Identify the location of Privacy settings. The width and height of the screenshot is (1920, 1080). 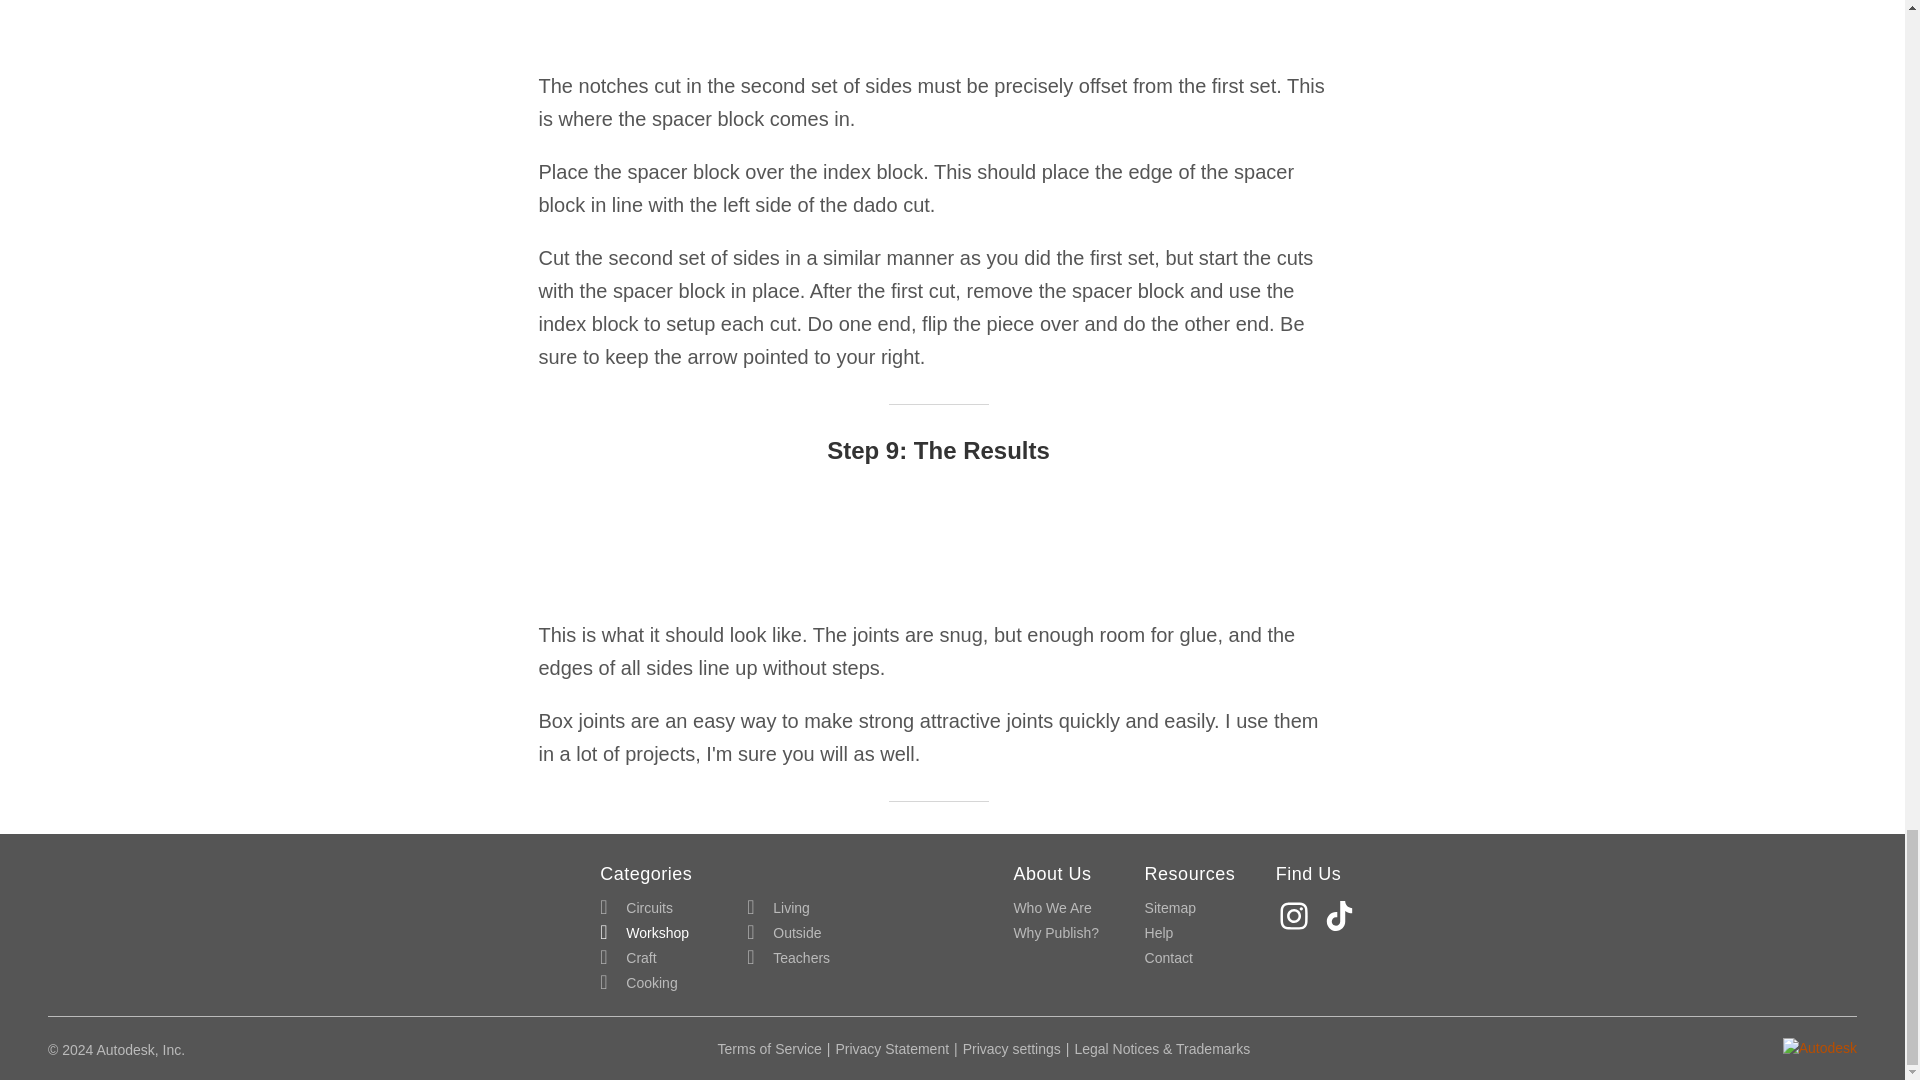
(1012, 1048).